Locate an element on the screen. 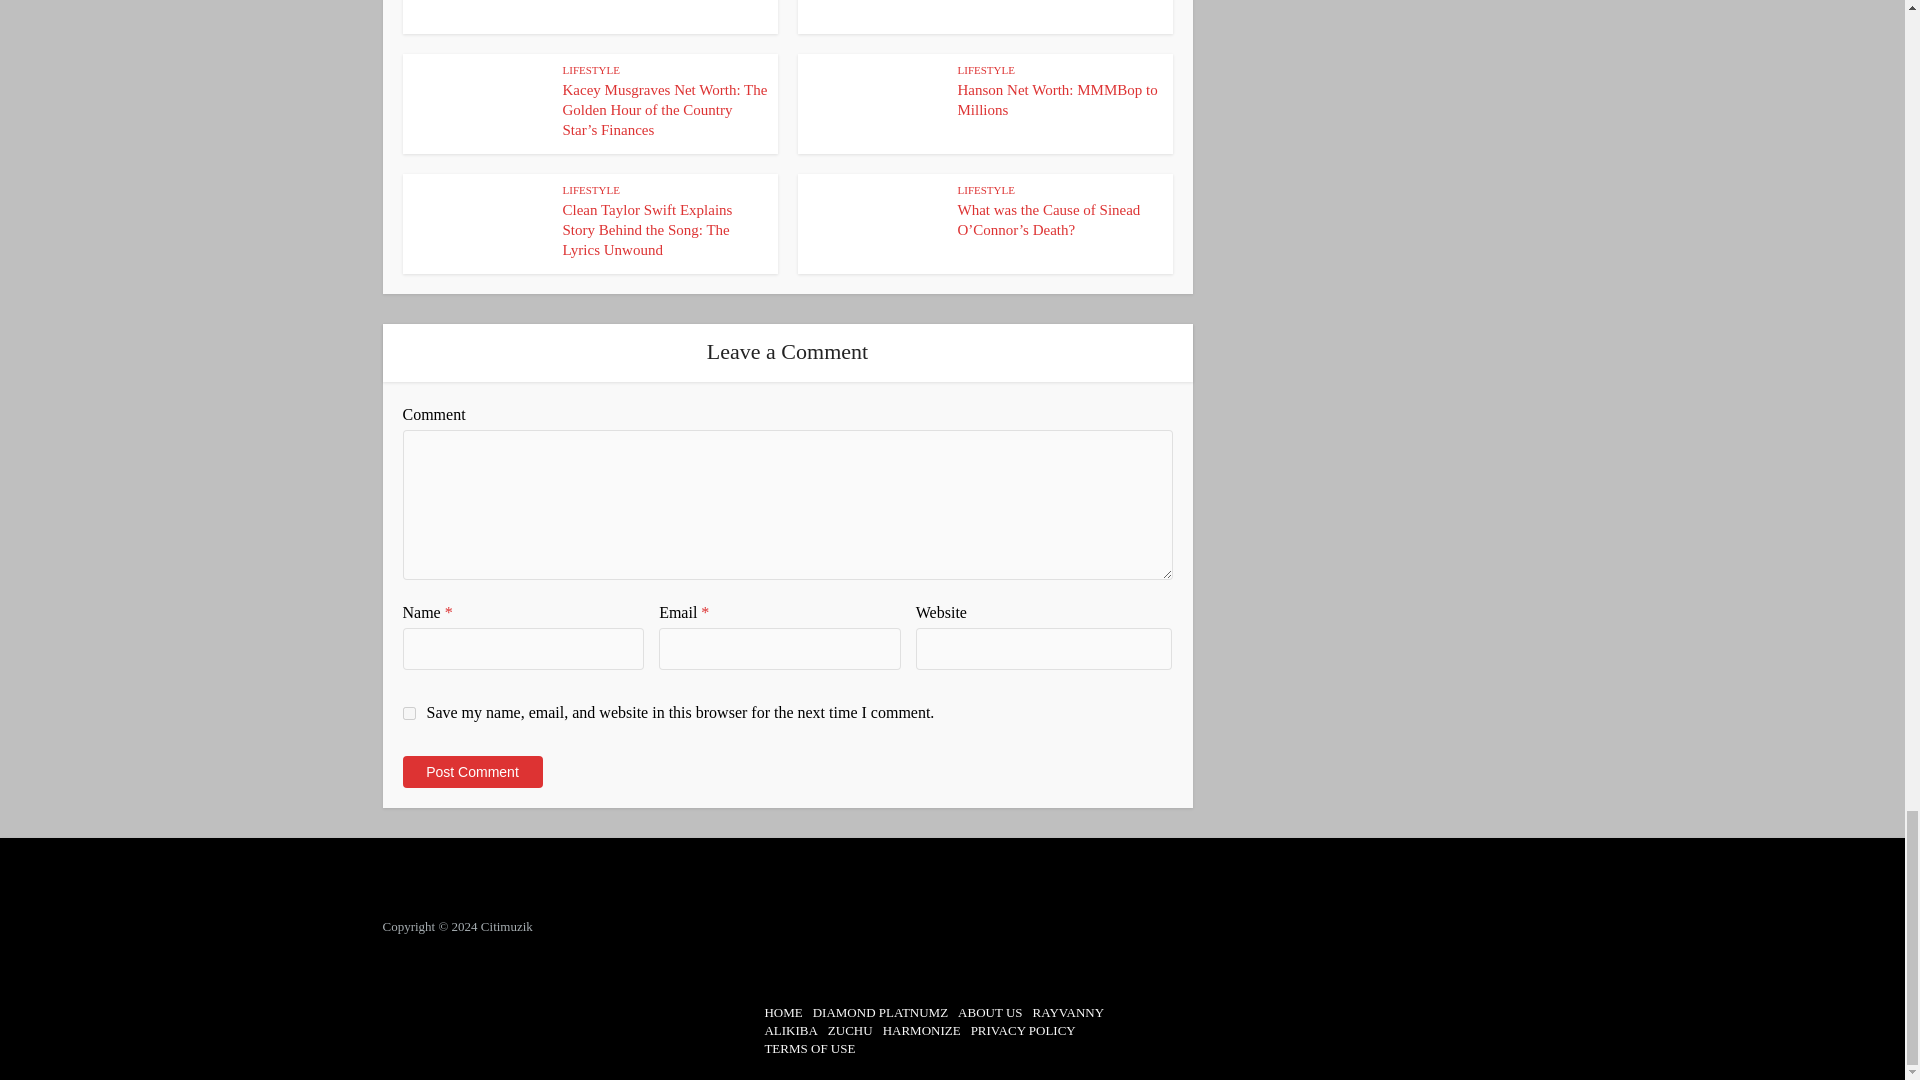 This screenshot has height=1080, width=1920. Hanson Net Worth: MMMBop to Millions is located at coordinates (1058, 100).